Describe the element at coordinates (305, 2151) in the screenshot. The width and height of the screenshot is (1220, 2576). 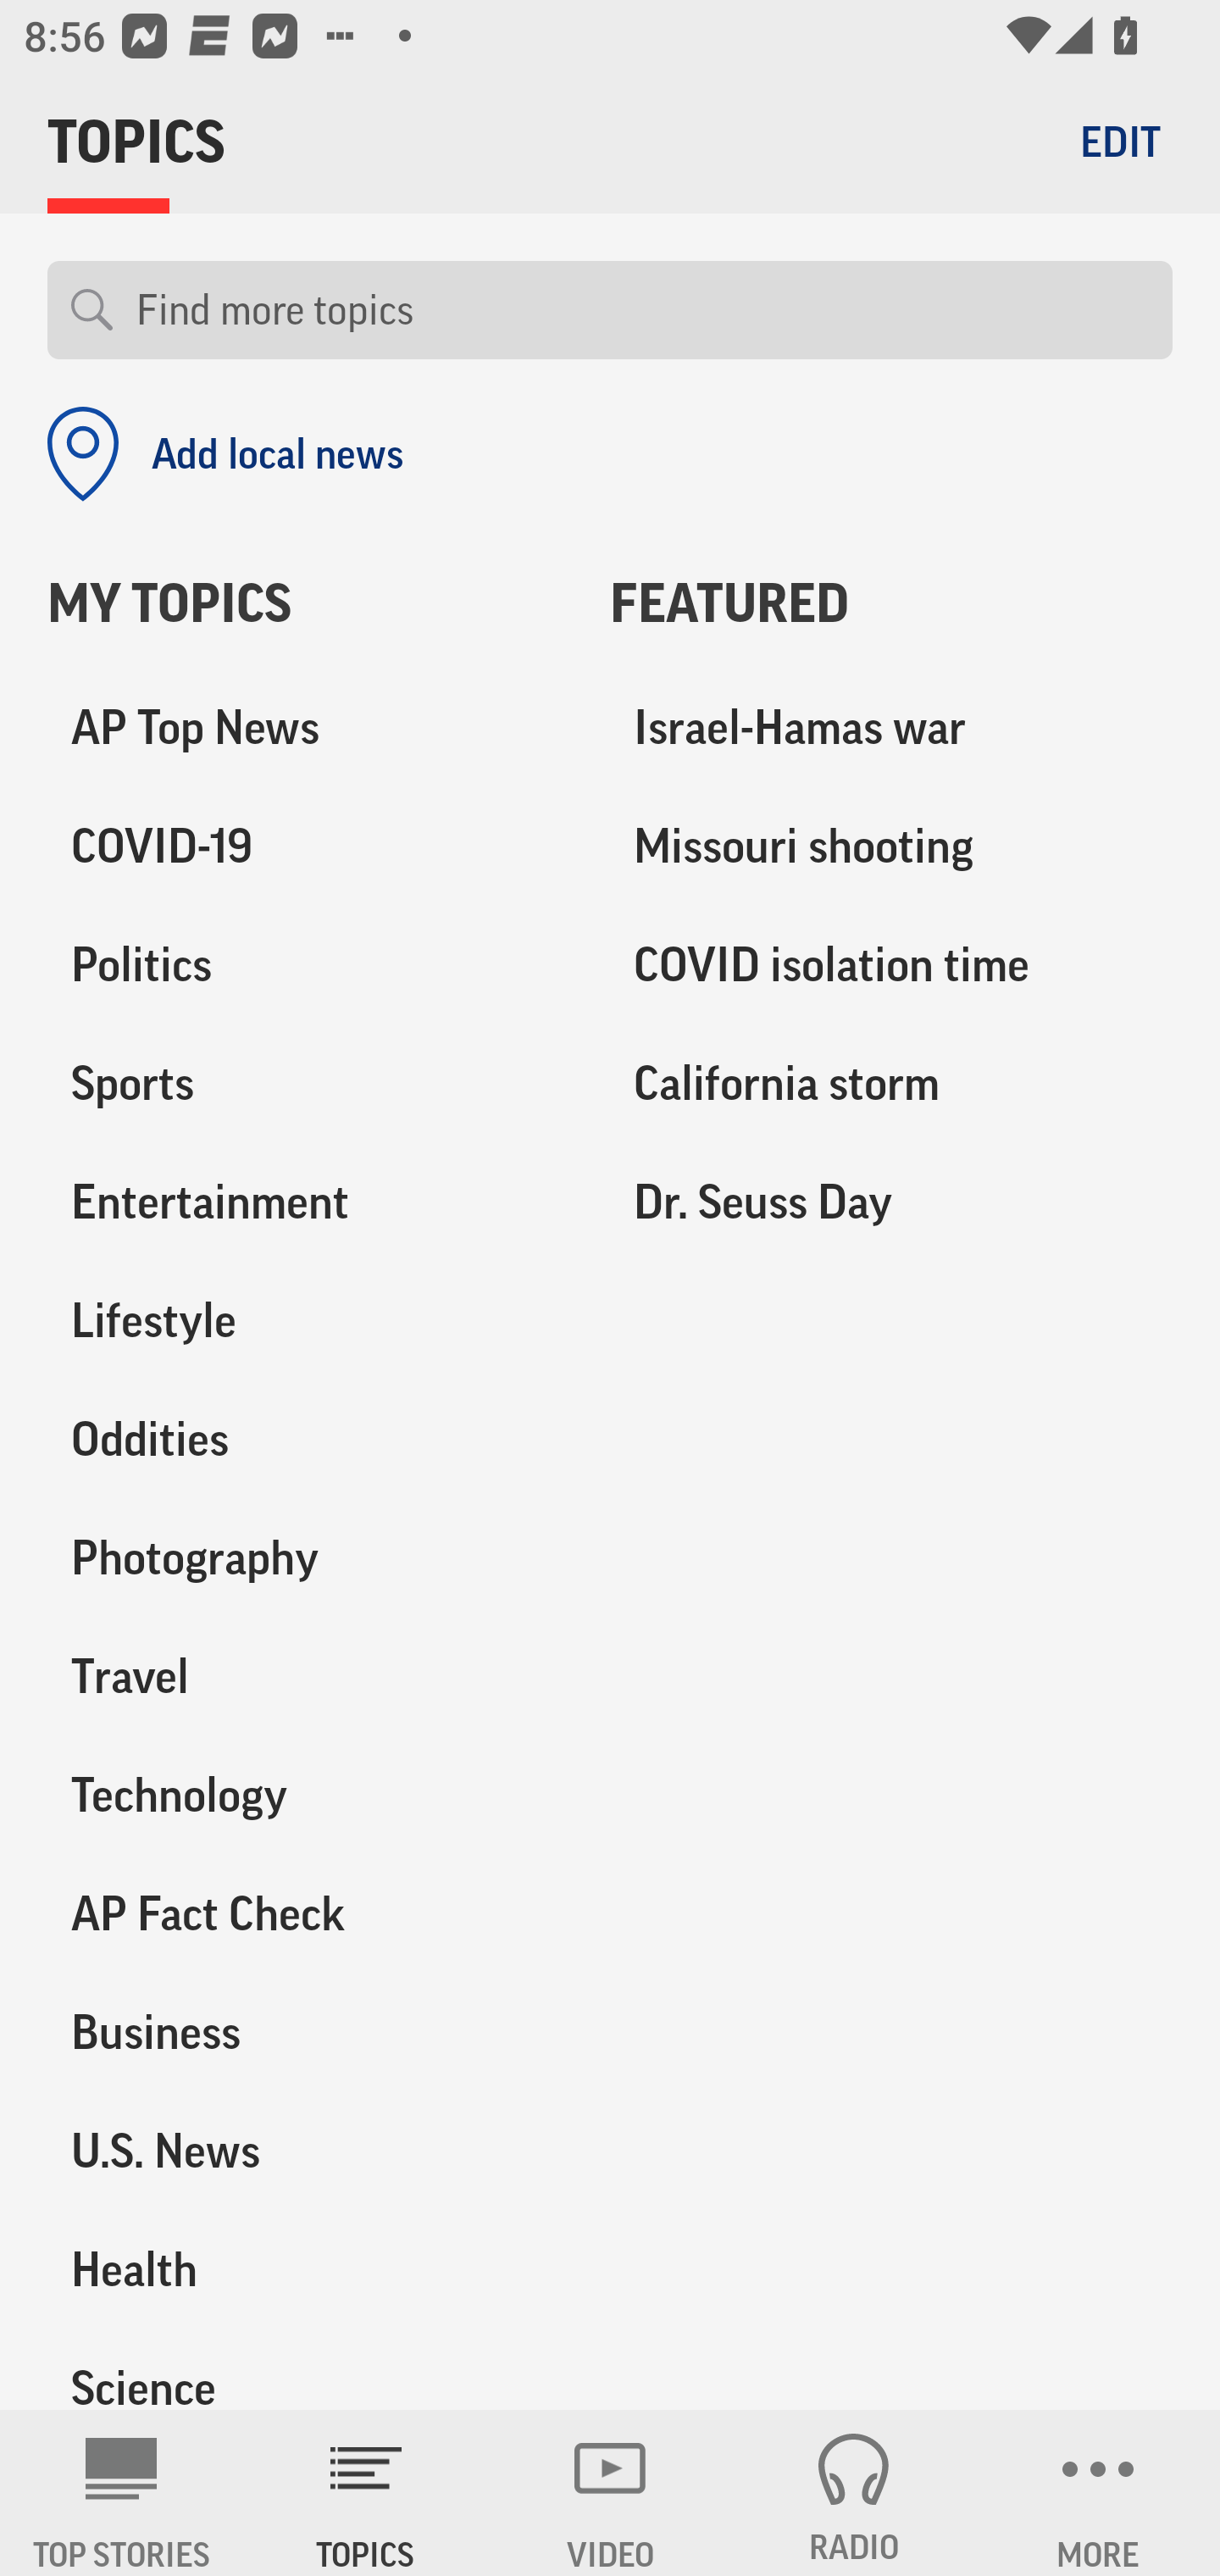
I see `U.S. News` at that location.